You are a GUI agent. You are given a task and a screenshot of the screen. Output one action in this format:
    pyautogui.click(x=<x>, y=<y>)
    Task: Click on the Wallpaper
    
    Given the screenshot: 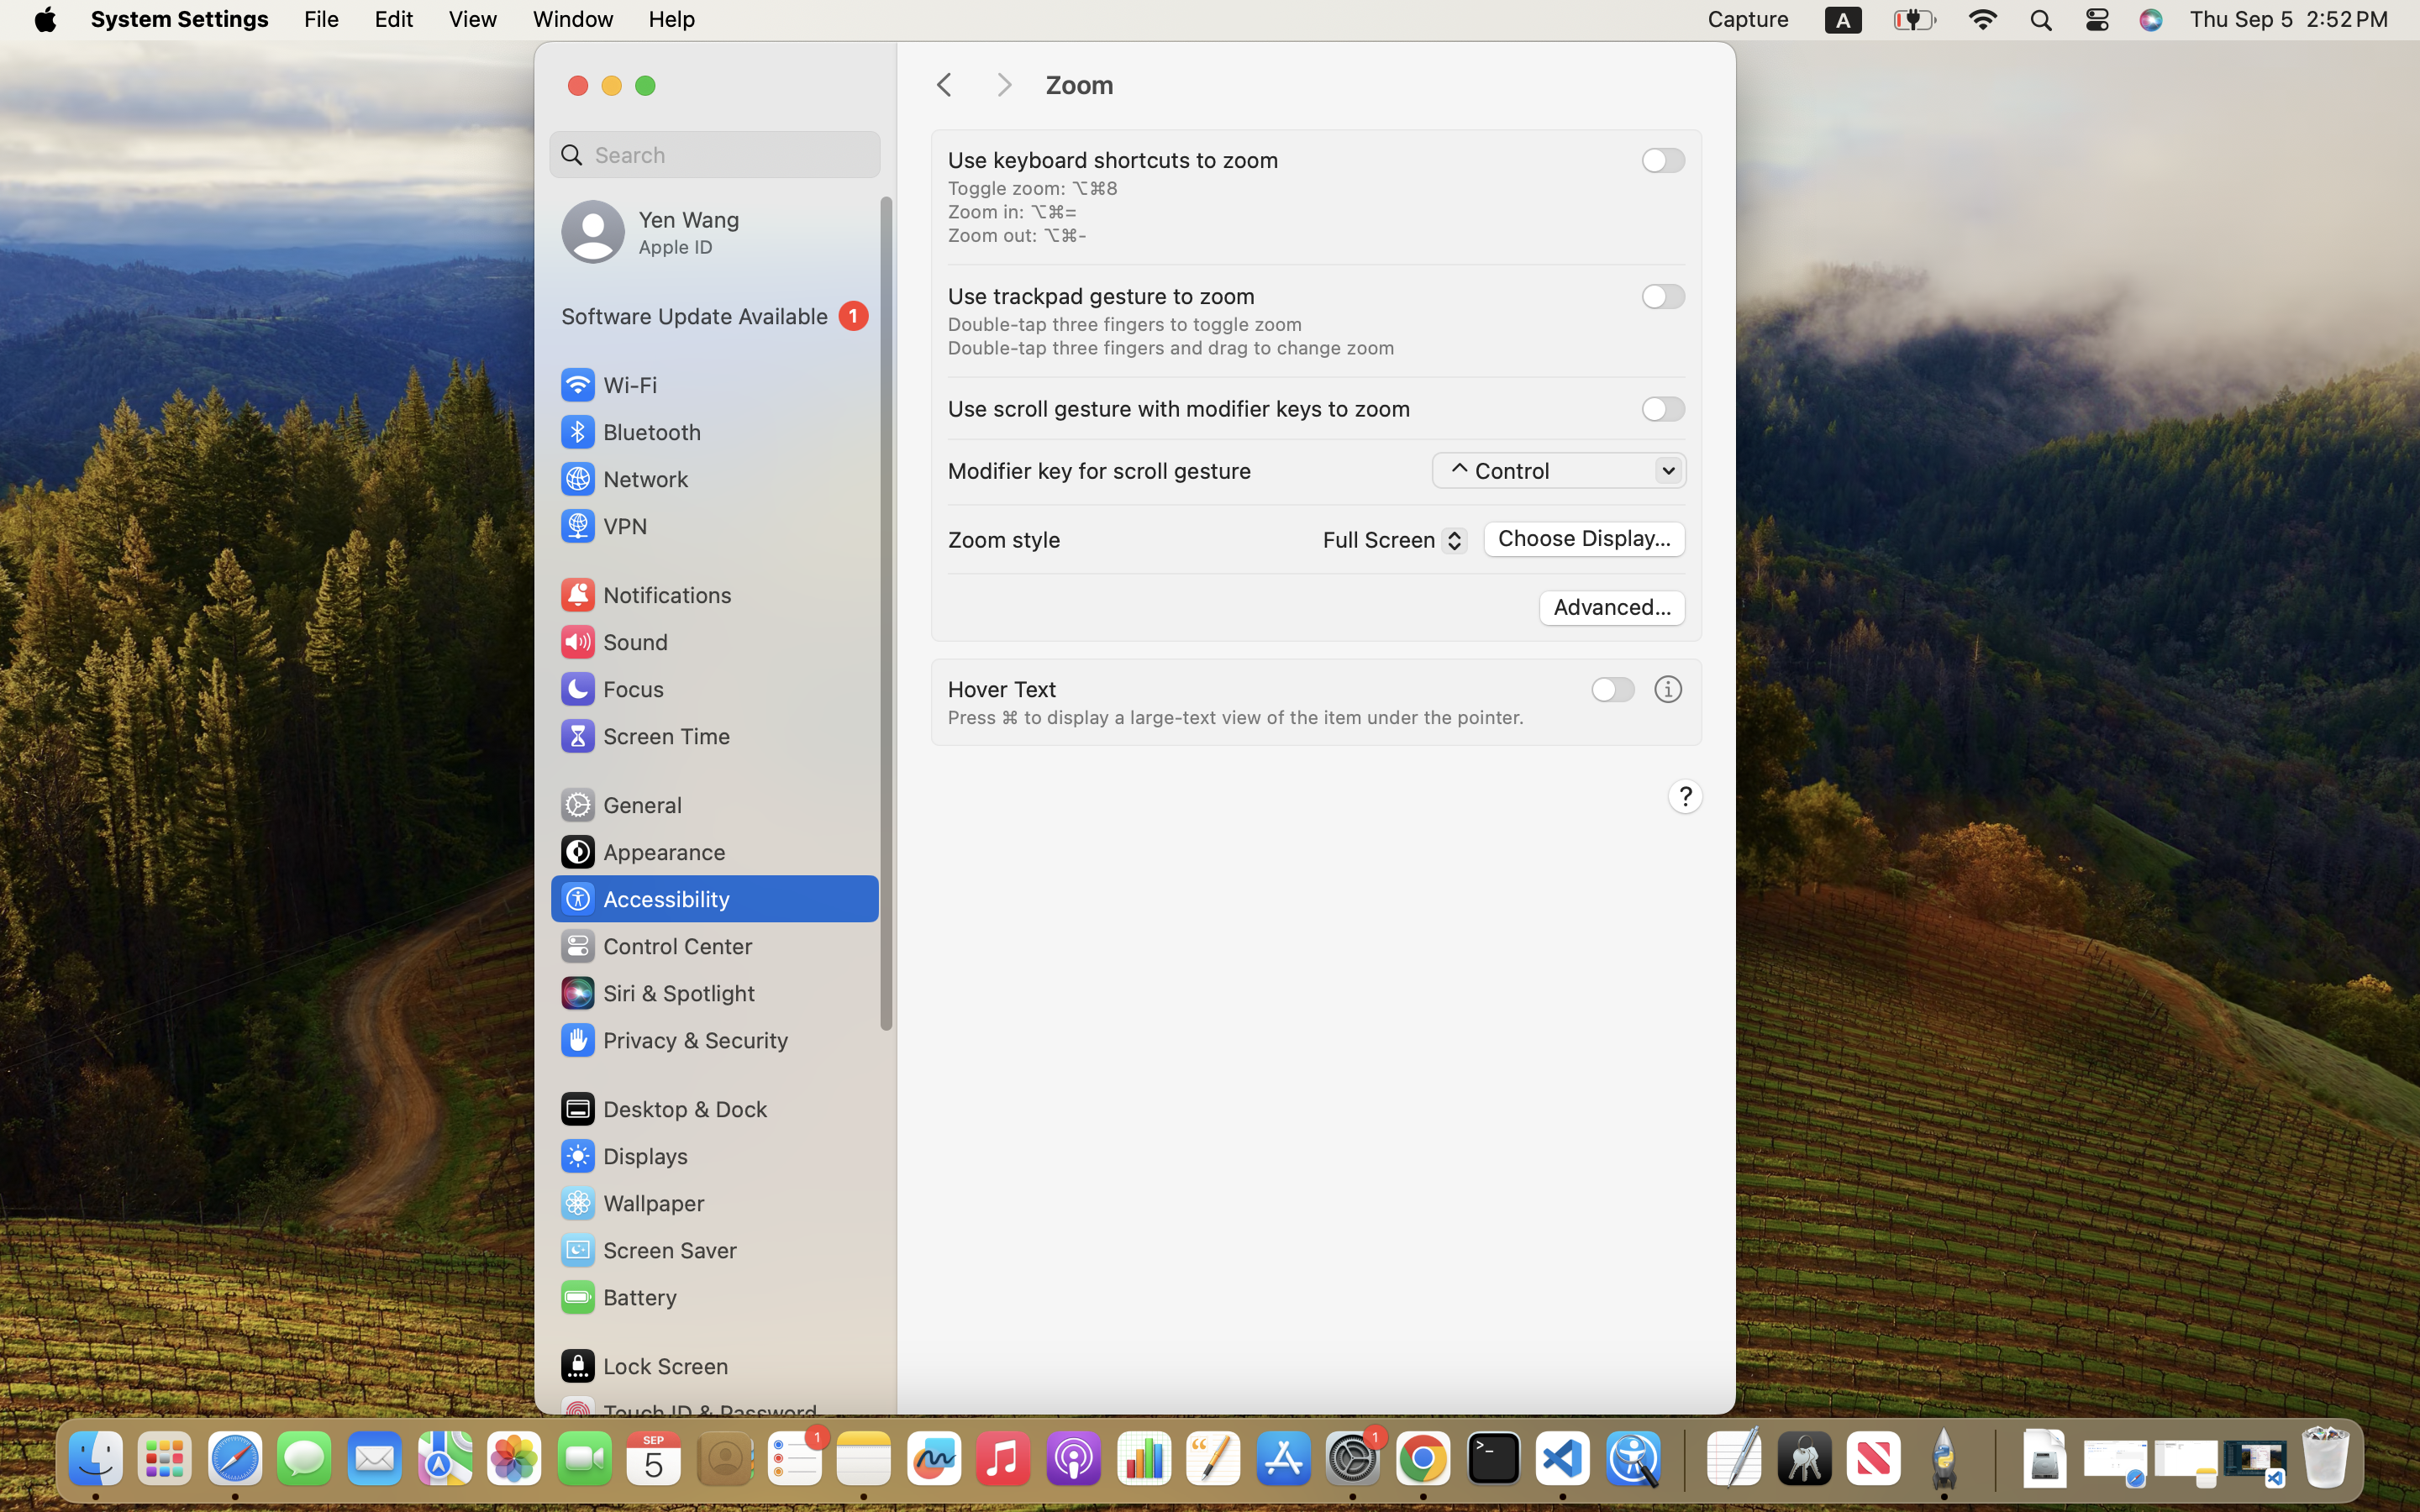 What is the action you would take?
    pyautogui.click(x=631, y=1203)
    